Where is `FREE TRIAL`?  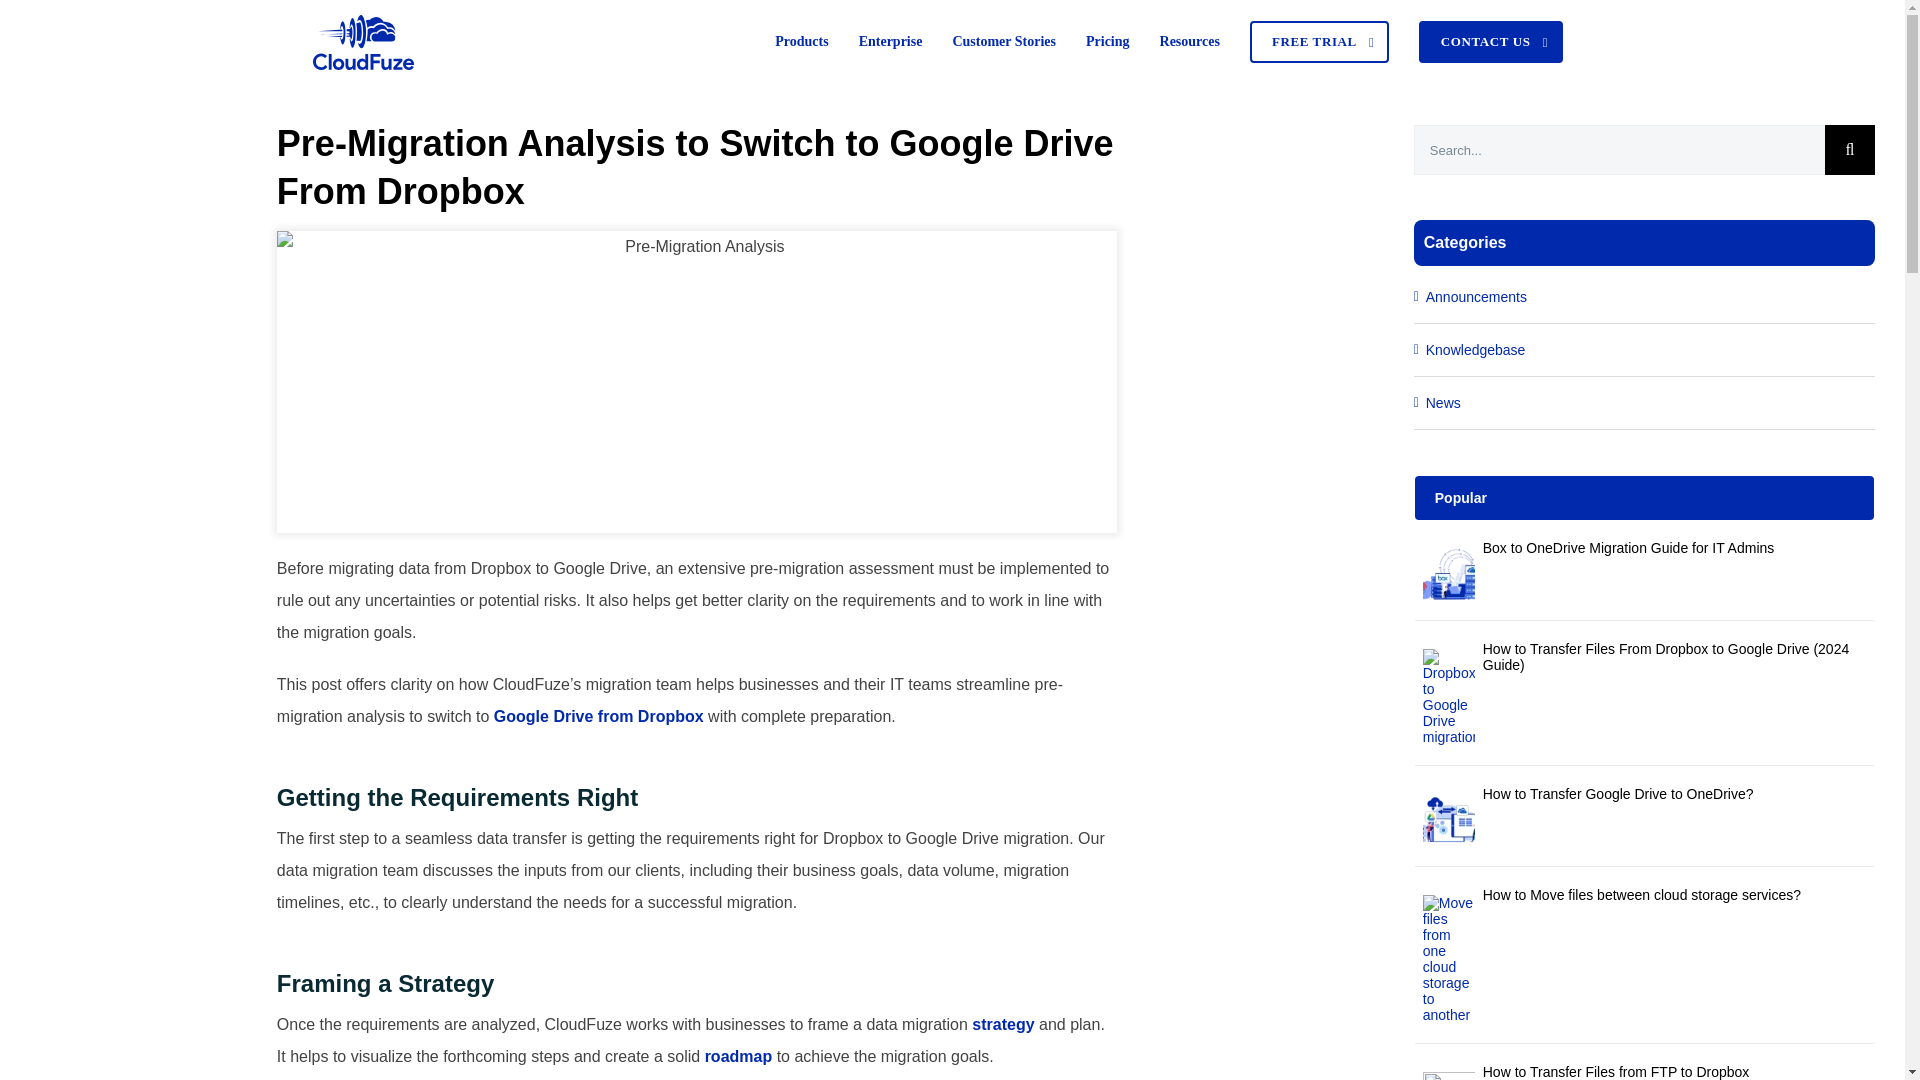 FREE TRIAL is located at coordinates (1318, 42).